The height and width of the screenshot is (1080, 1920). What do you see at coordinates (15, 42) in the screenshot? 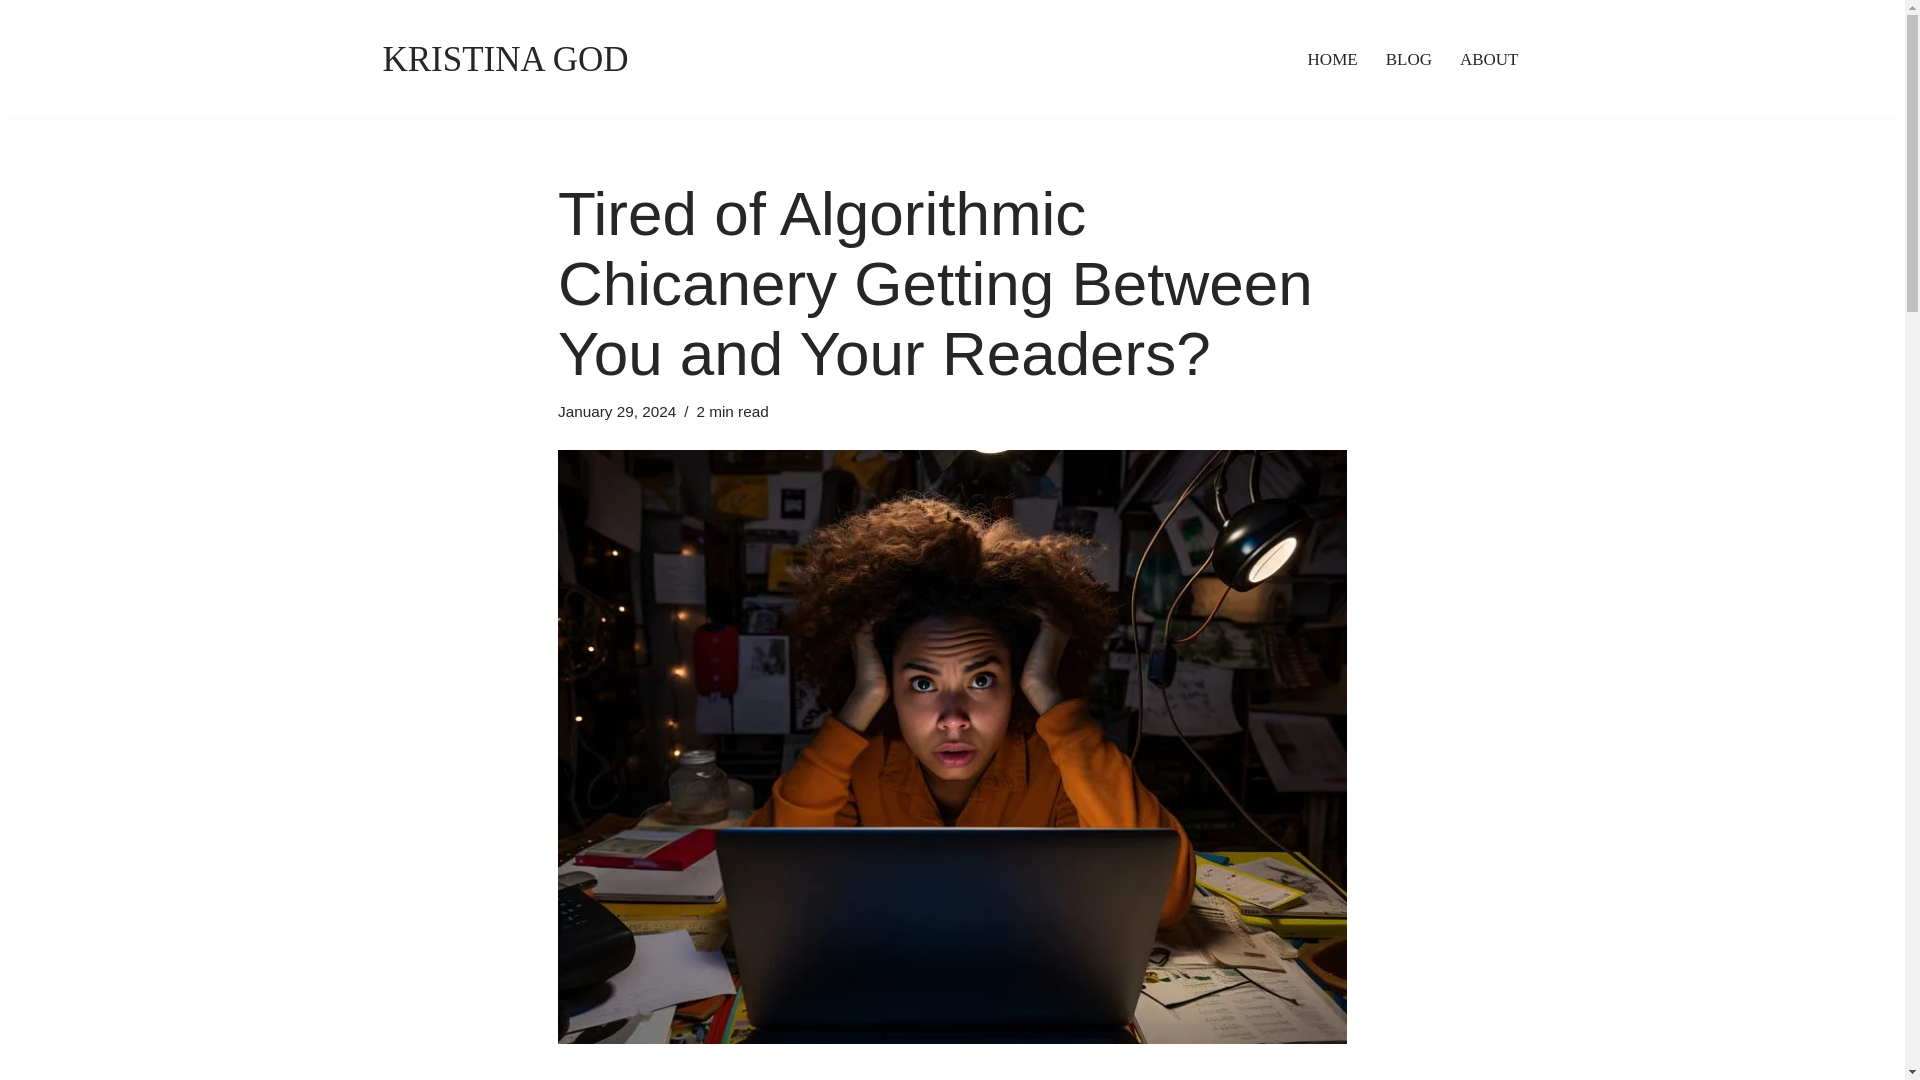
I see `Skip to content` at bounding box center [15, 42].